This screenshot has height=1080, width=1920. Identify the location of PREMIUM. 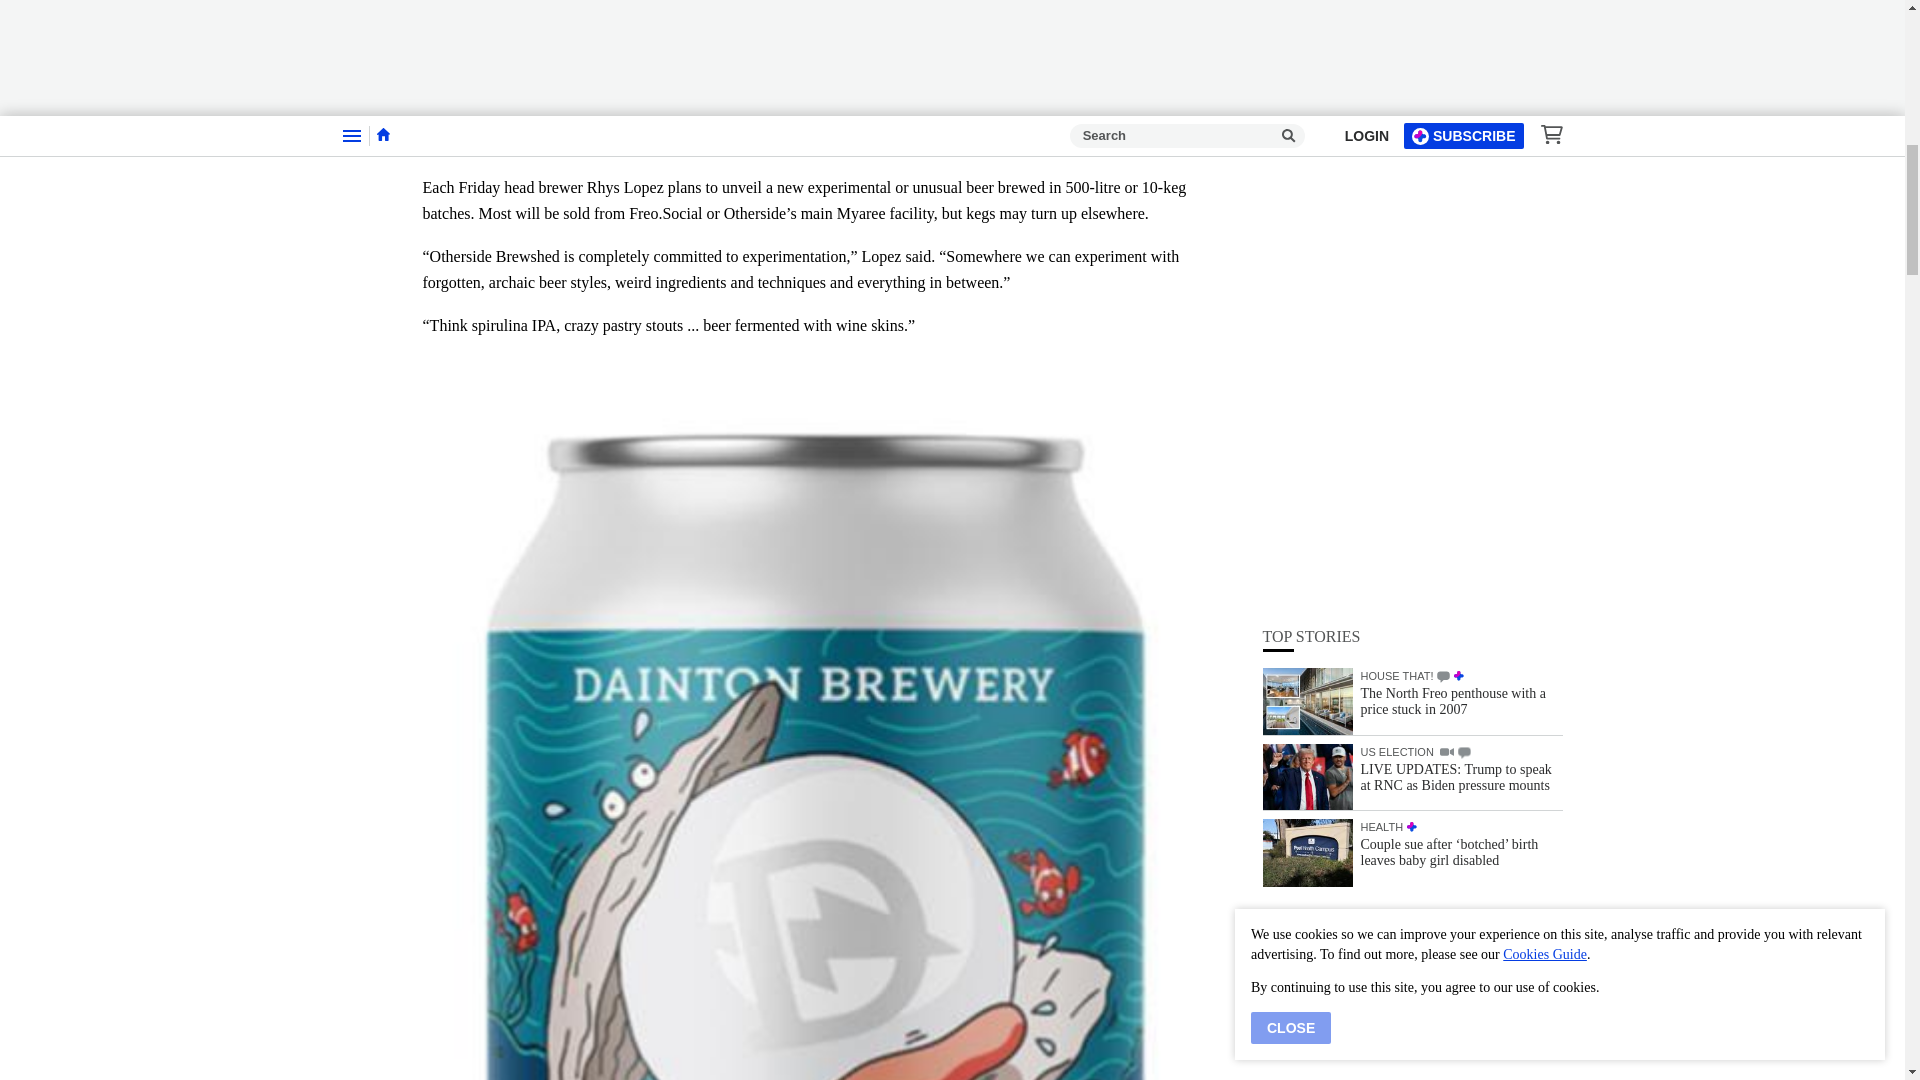
(1412, 297).